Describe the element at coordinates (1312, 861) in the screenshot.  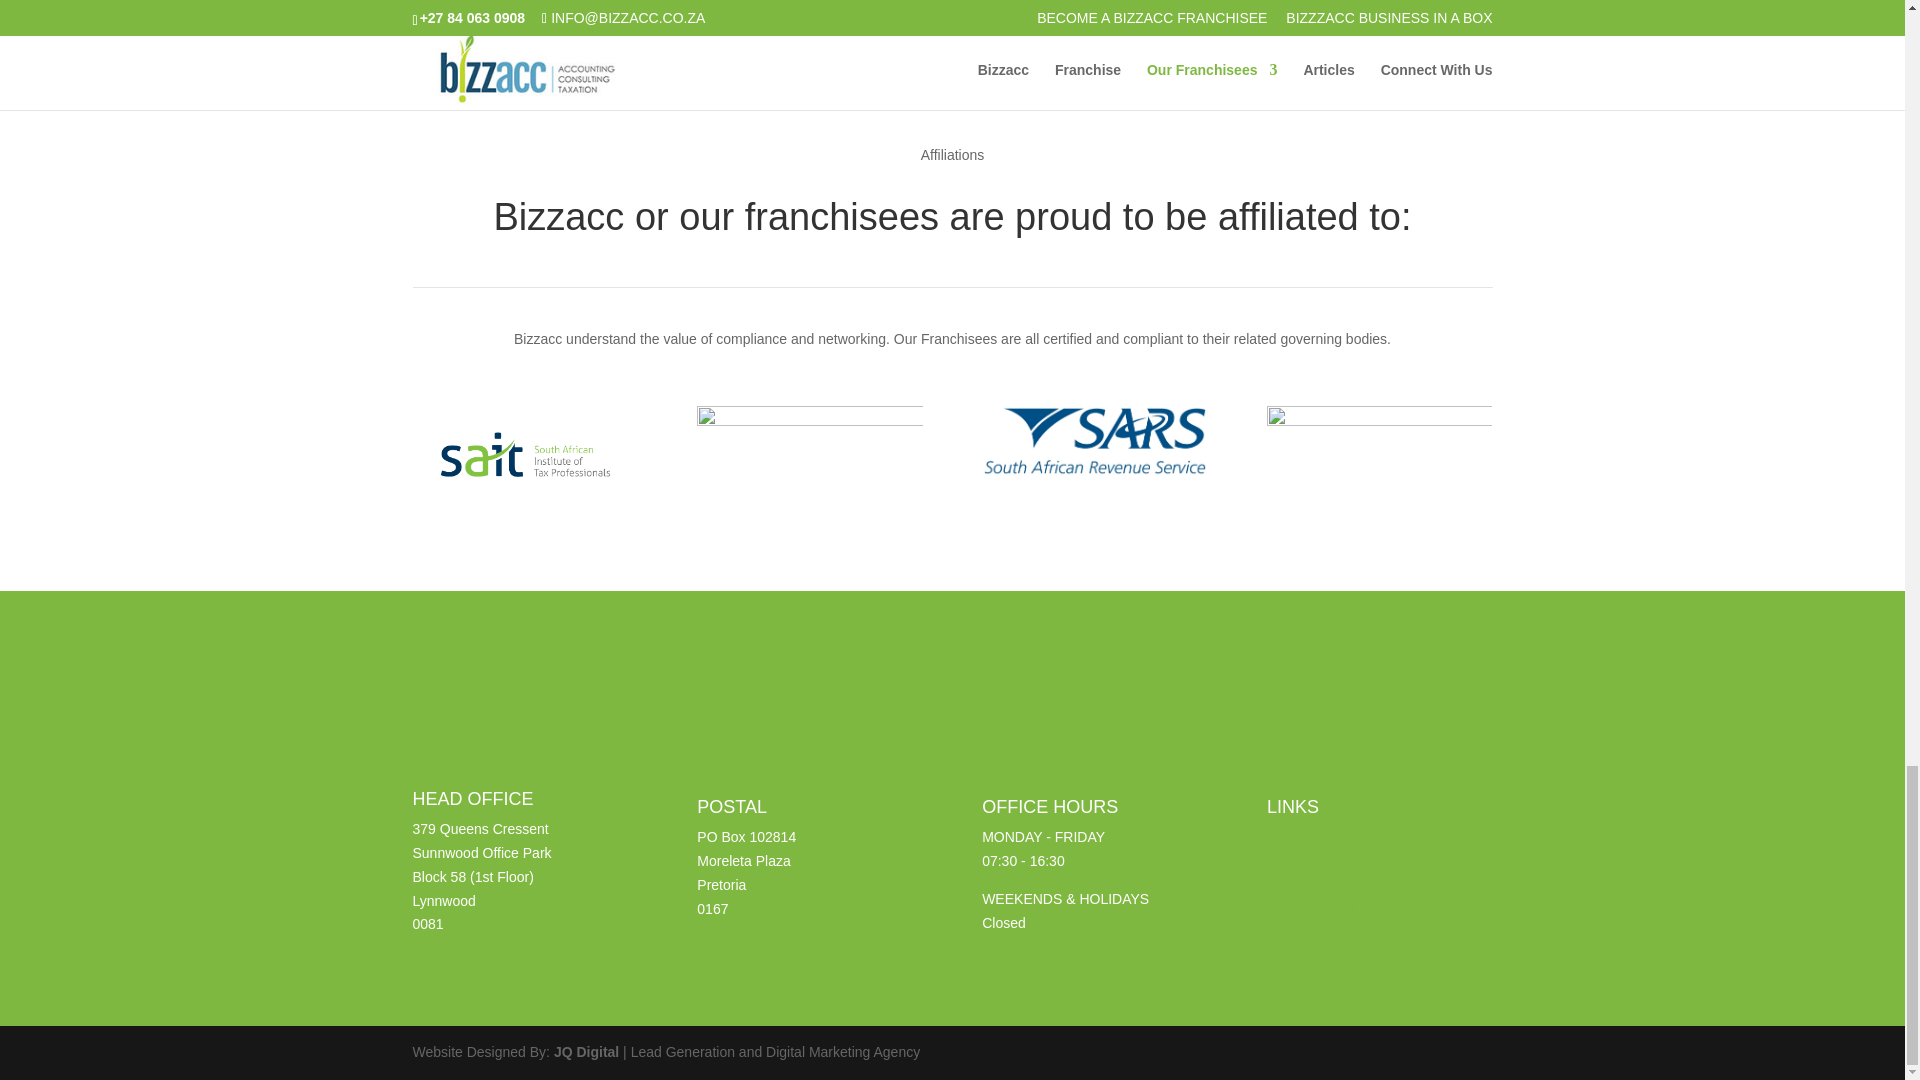
I see `FRANCHISES` at that location.